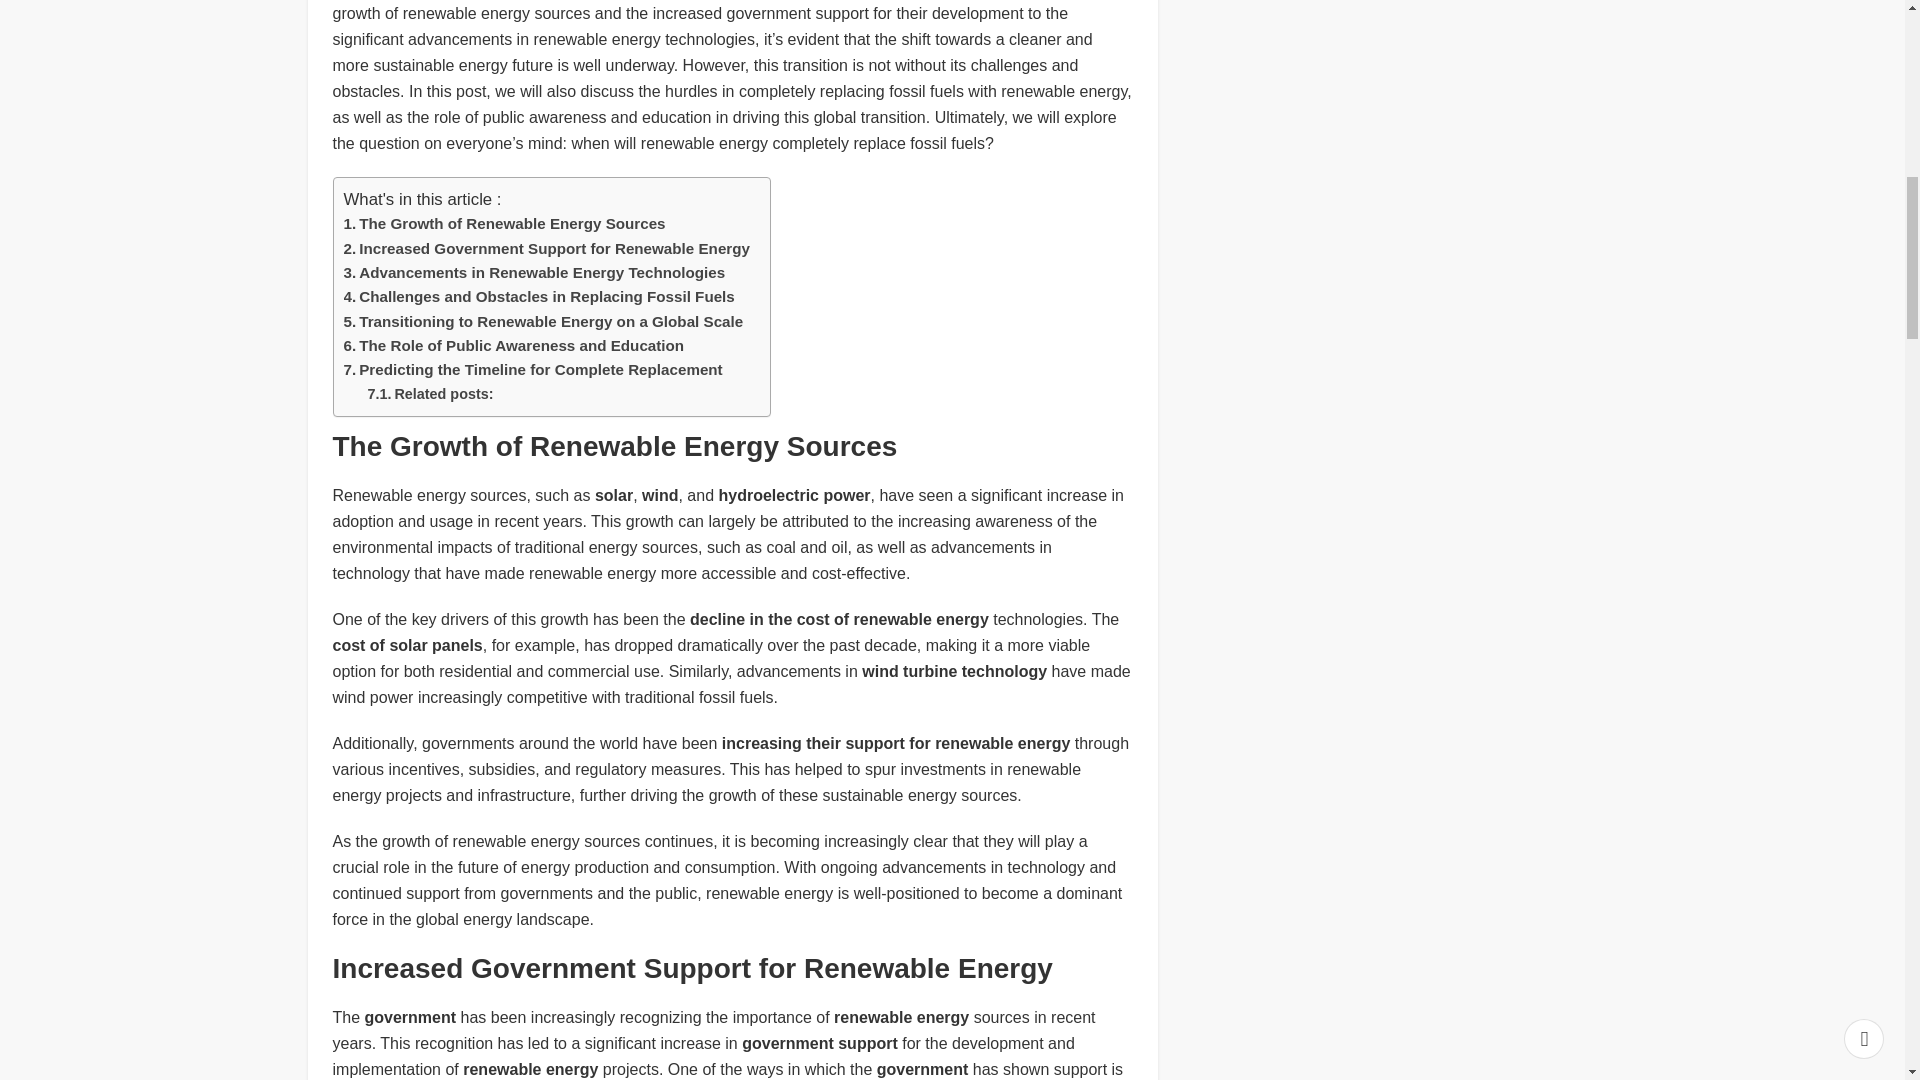  I want to click on Predicting the Timeline for Complete Replacement, so click(533, 370).